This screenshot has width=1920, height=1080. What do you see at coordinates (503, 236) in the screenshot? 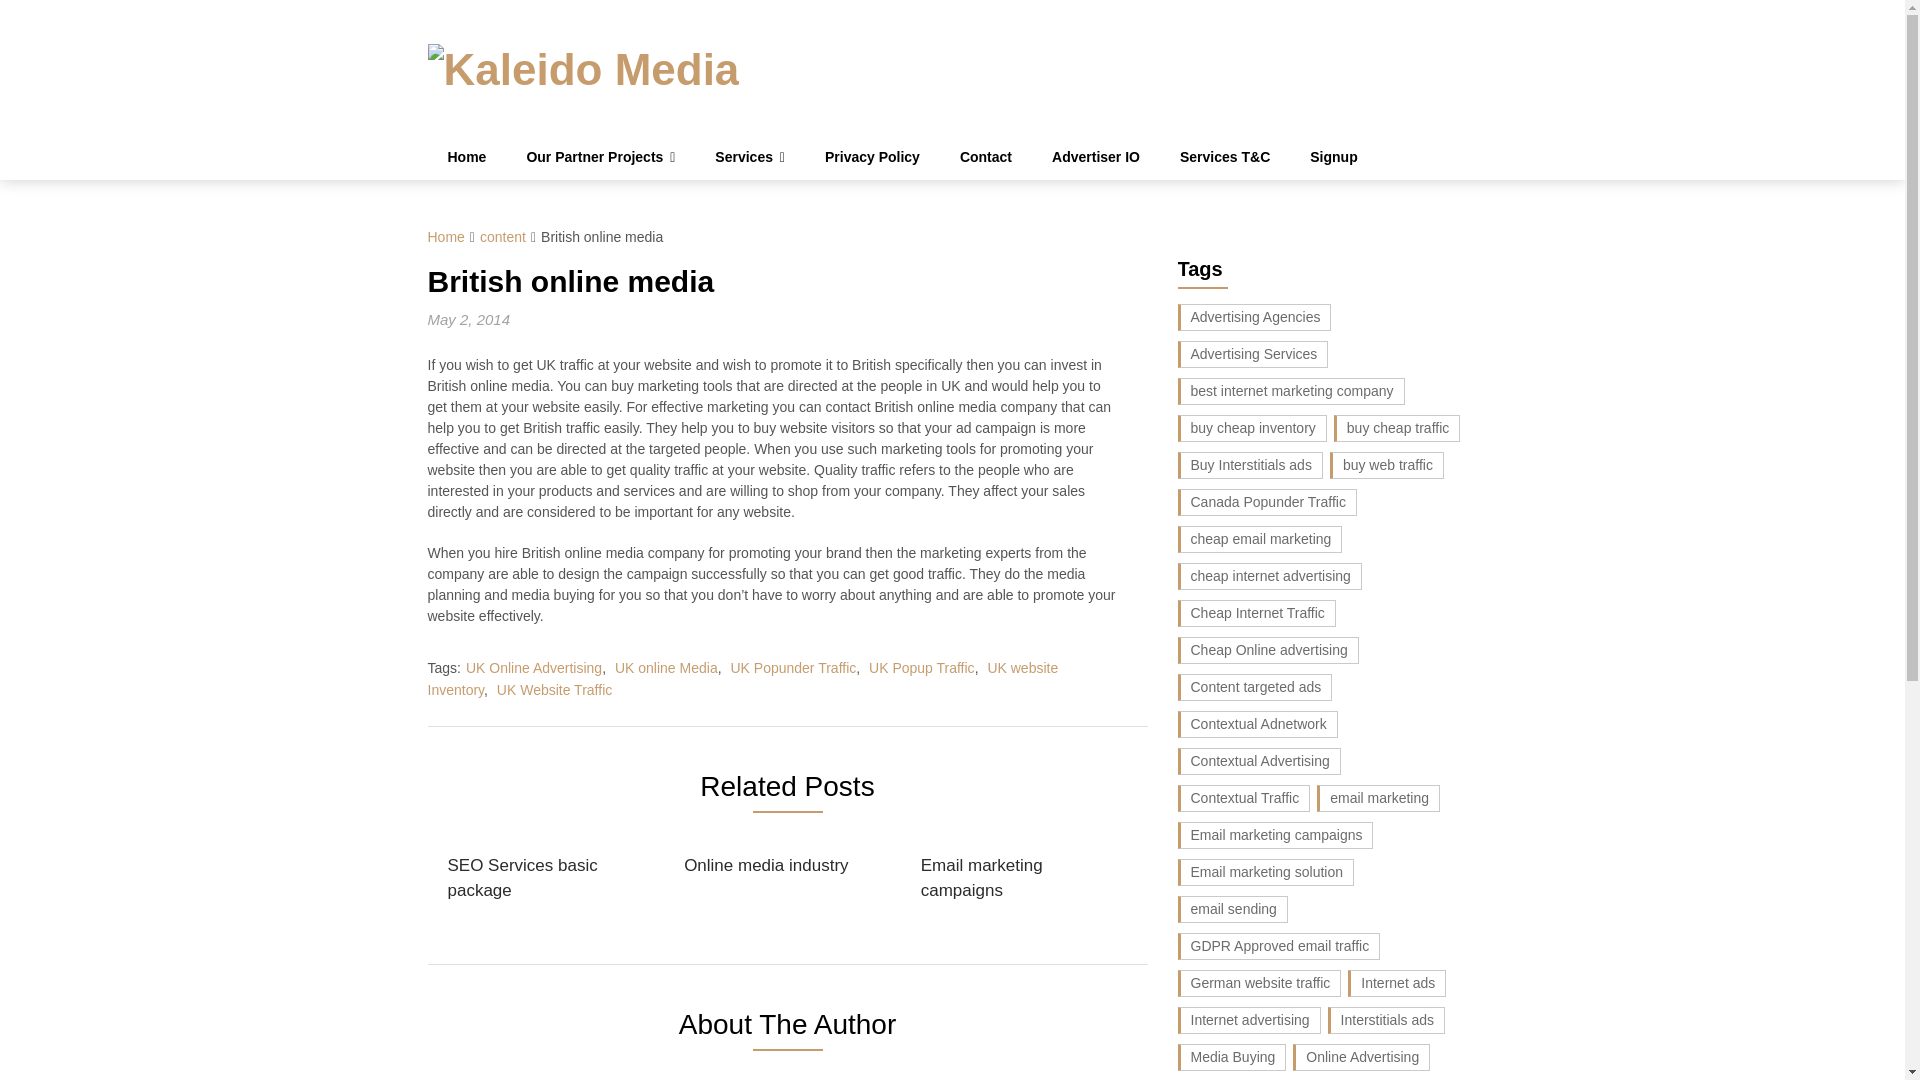
I see `content` at bounding box center [503, 236].